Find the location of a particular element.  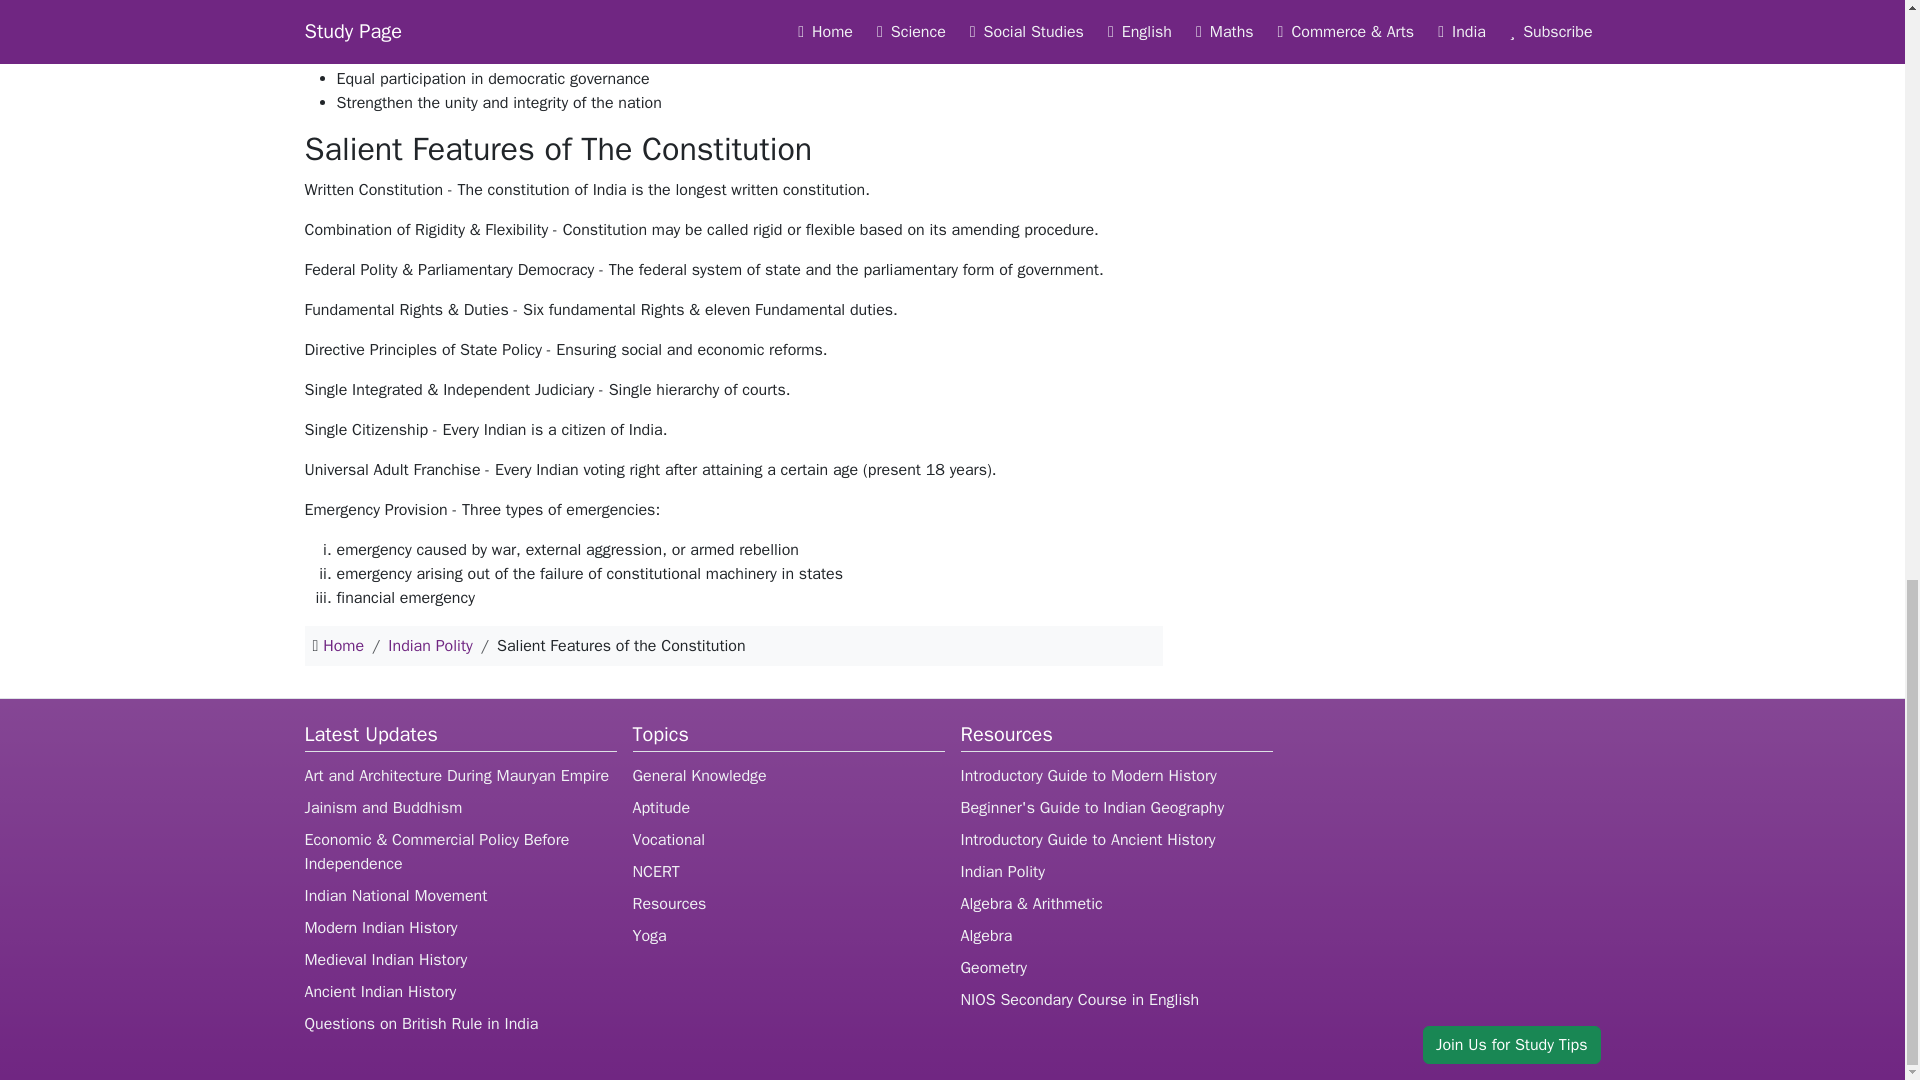

General Knowledge is located at coordinates (698, 776).